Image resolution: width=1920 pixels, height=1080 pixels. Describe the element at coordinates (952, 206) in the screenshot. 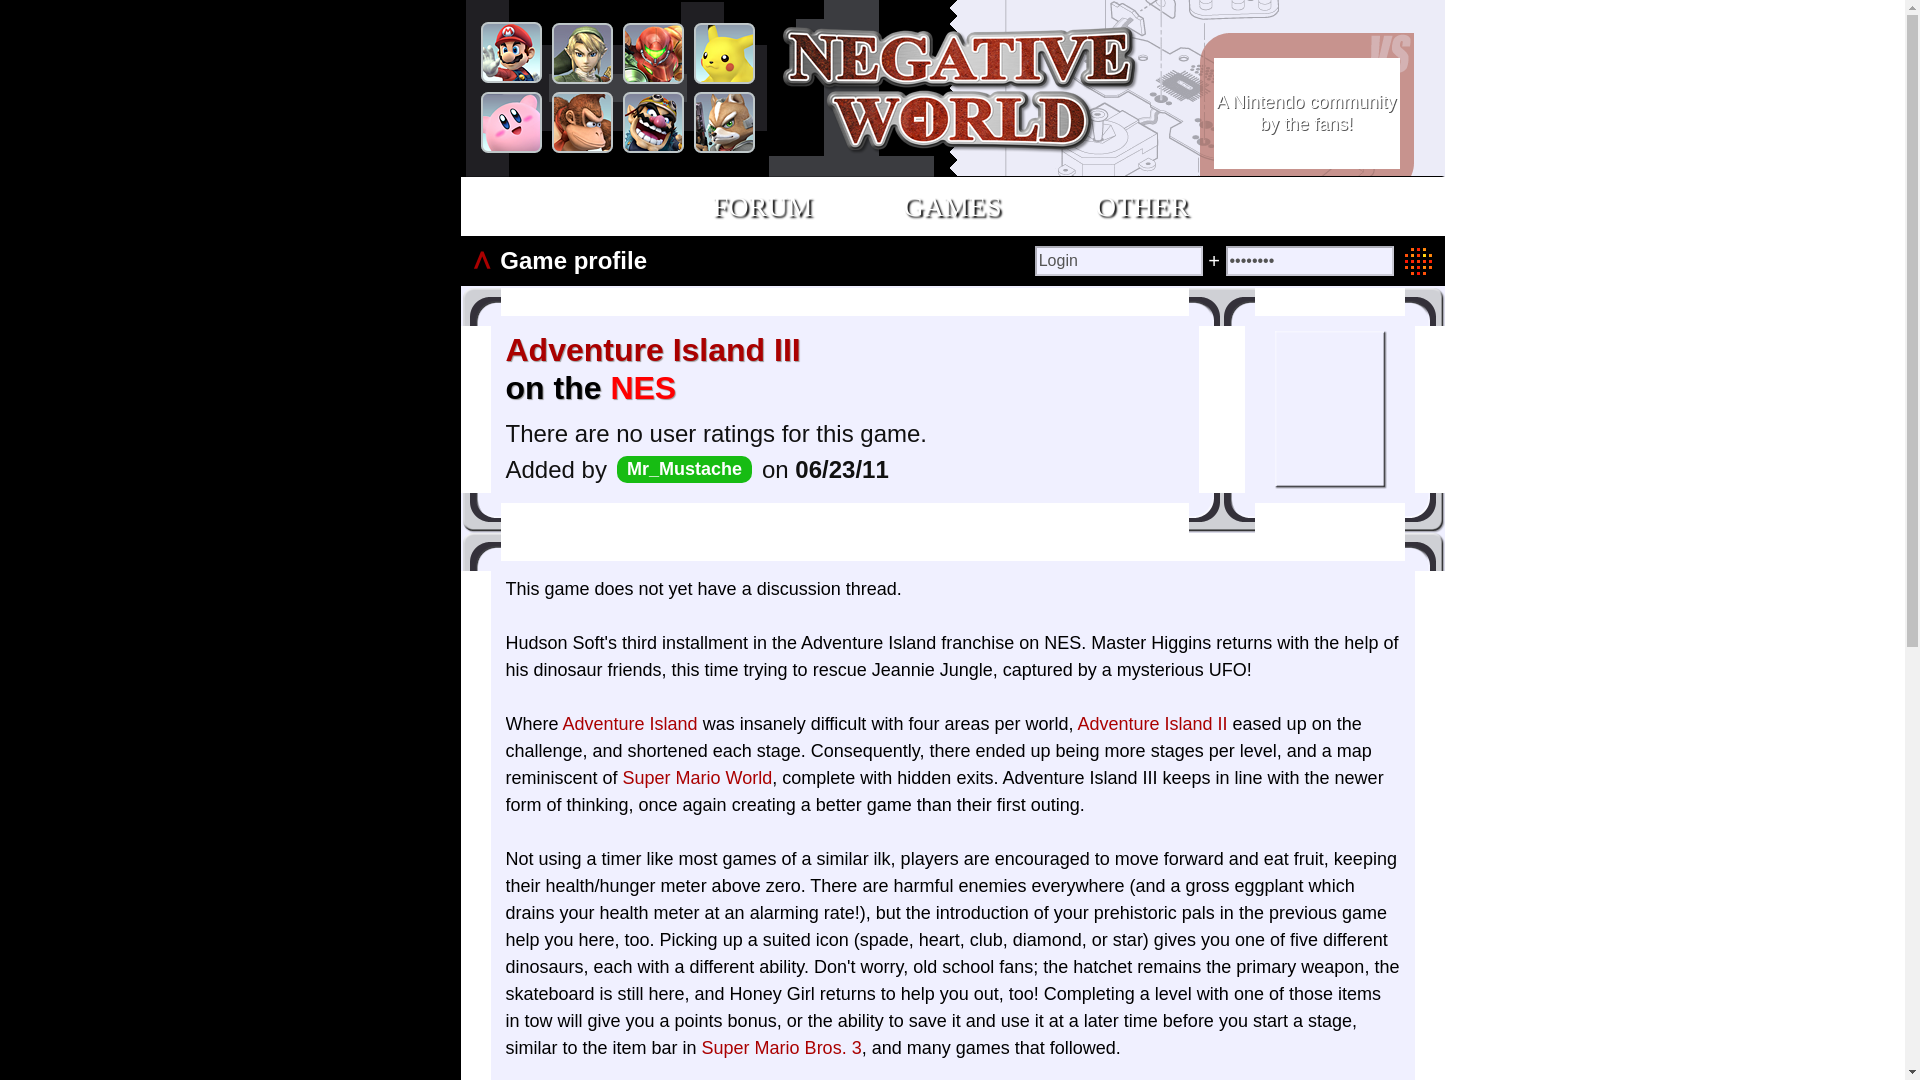

I see `GAMES` at that location.